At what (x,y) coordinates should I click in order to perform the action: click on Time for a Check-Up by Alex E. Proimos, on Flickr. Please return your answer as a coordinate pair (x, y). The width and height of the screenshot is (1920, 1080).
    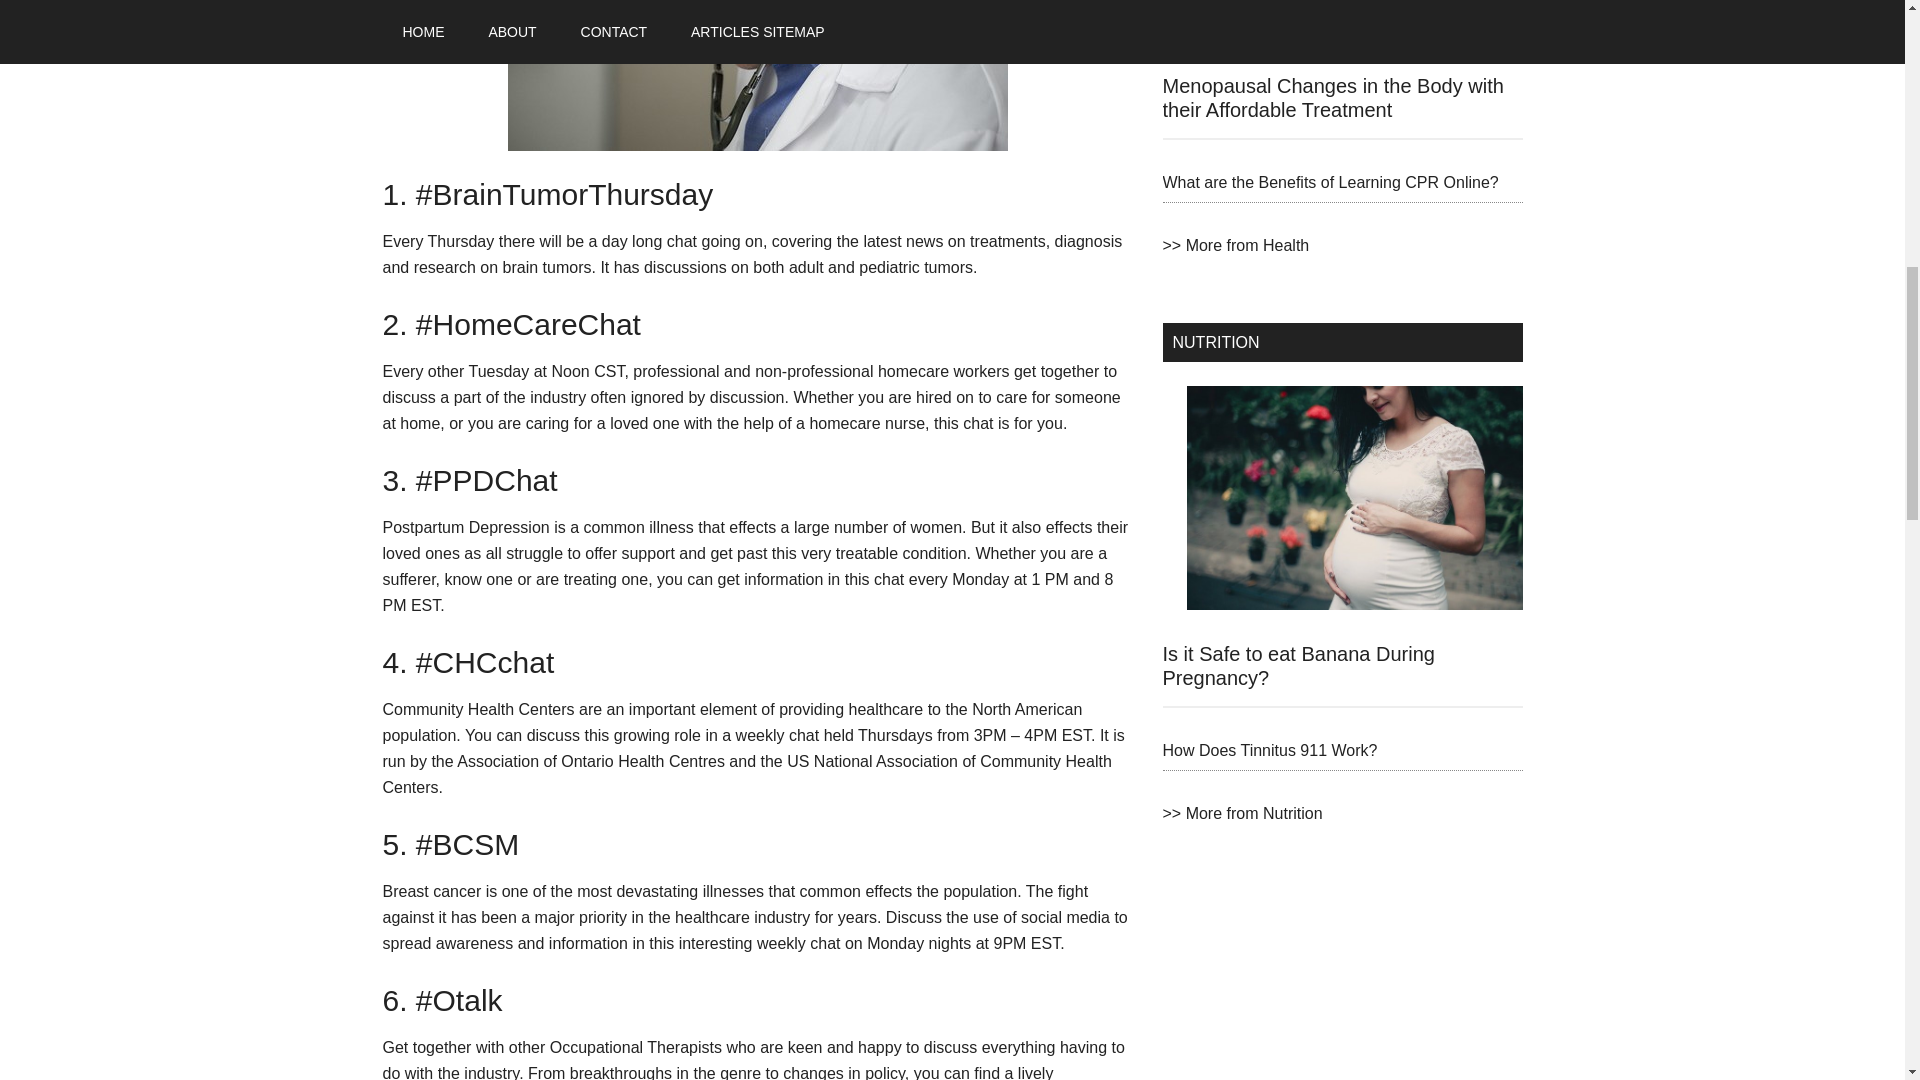
    Looking at the image, I should click on (757, 76).